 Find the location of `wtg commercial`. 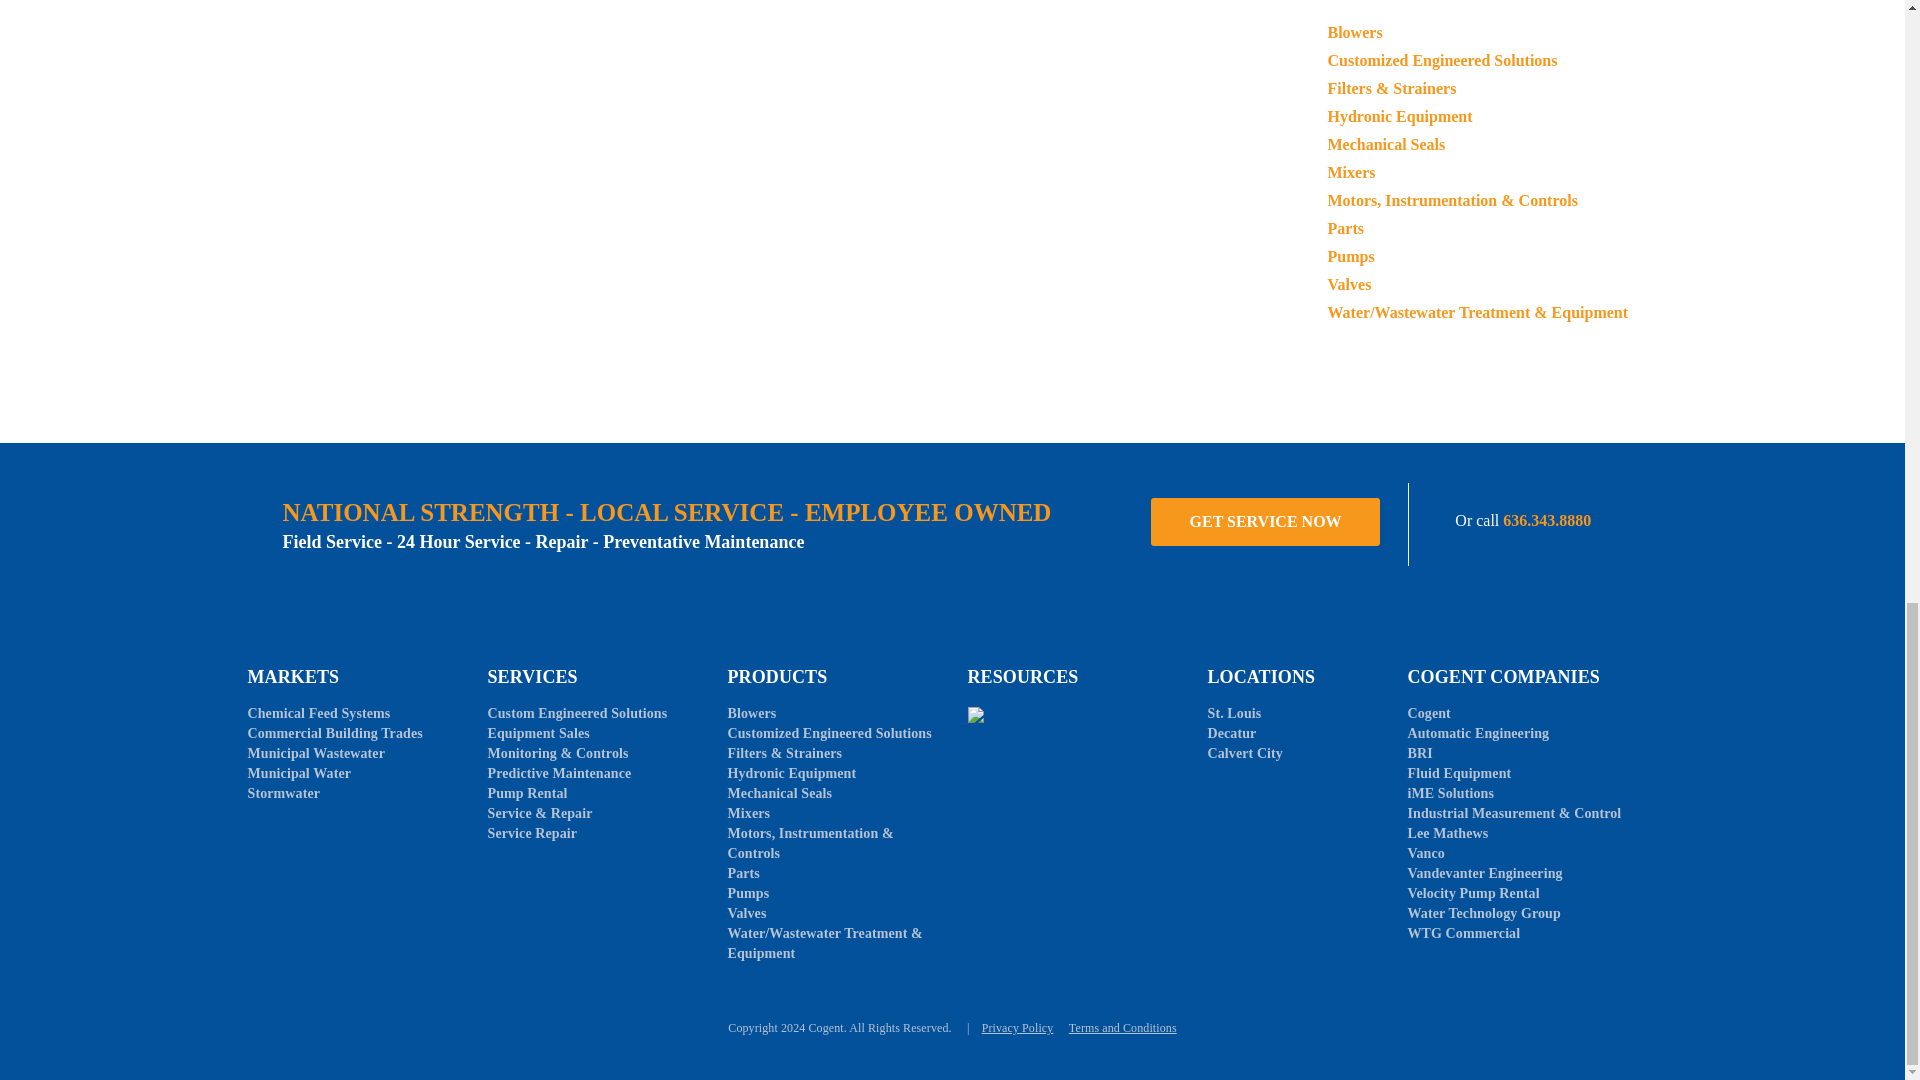

wtg commercial is located at coordinates (1464, 932).